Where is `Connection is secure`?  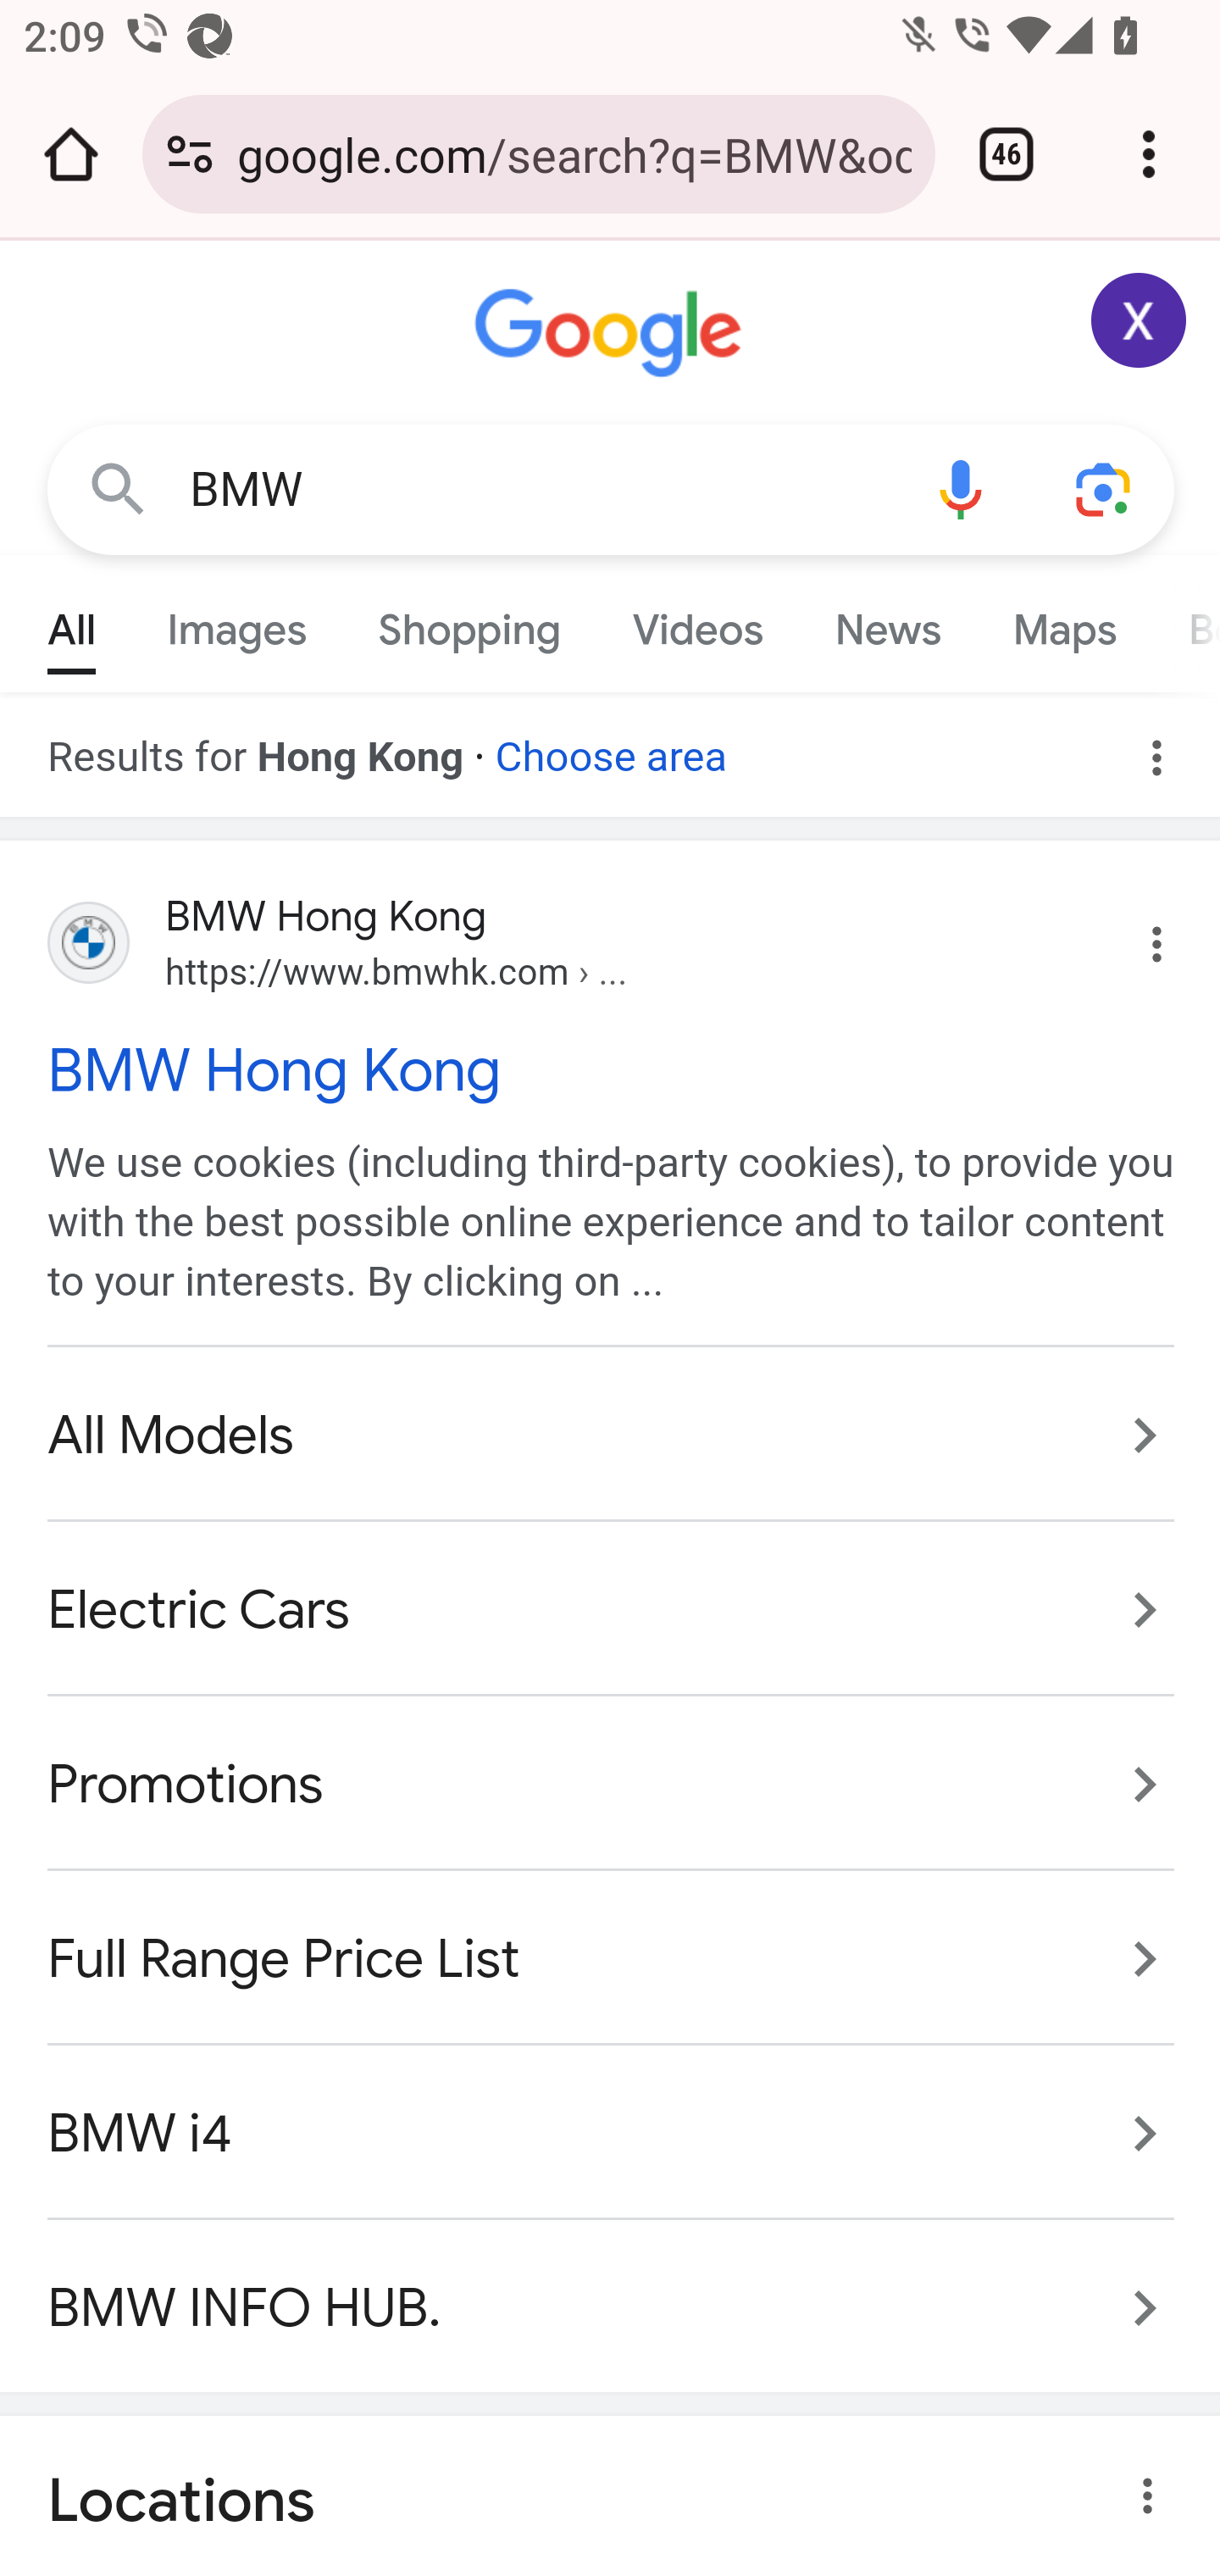
Connection is secure is located at coordinates (190, 154).